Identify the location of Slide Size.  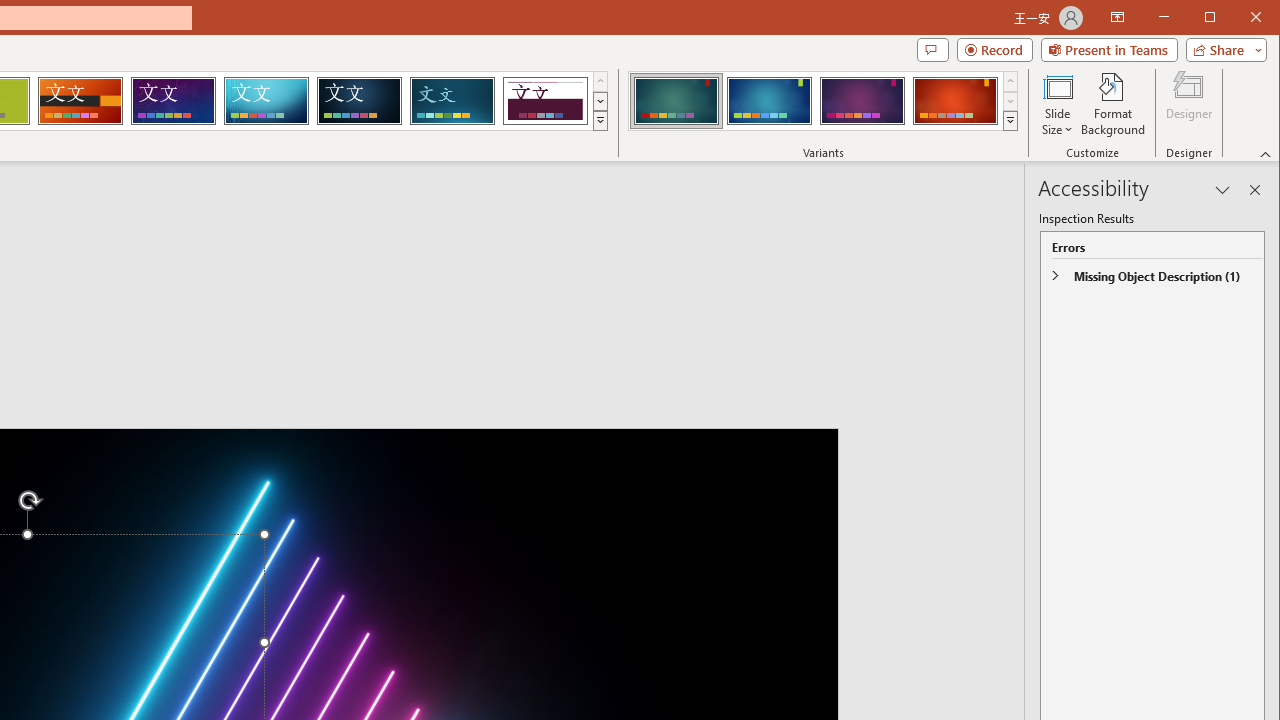
(1058, 104).